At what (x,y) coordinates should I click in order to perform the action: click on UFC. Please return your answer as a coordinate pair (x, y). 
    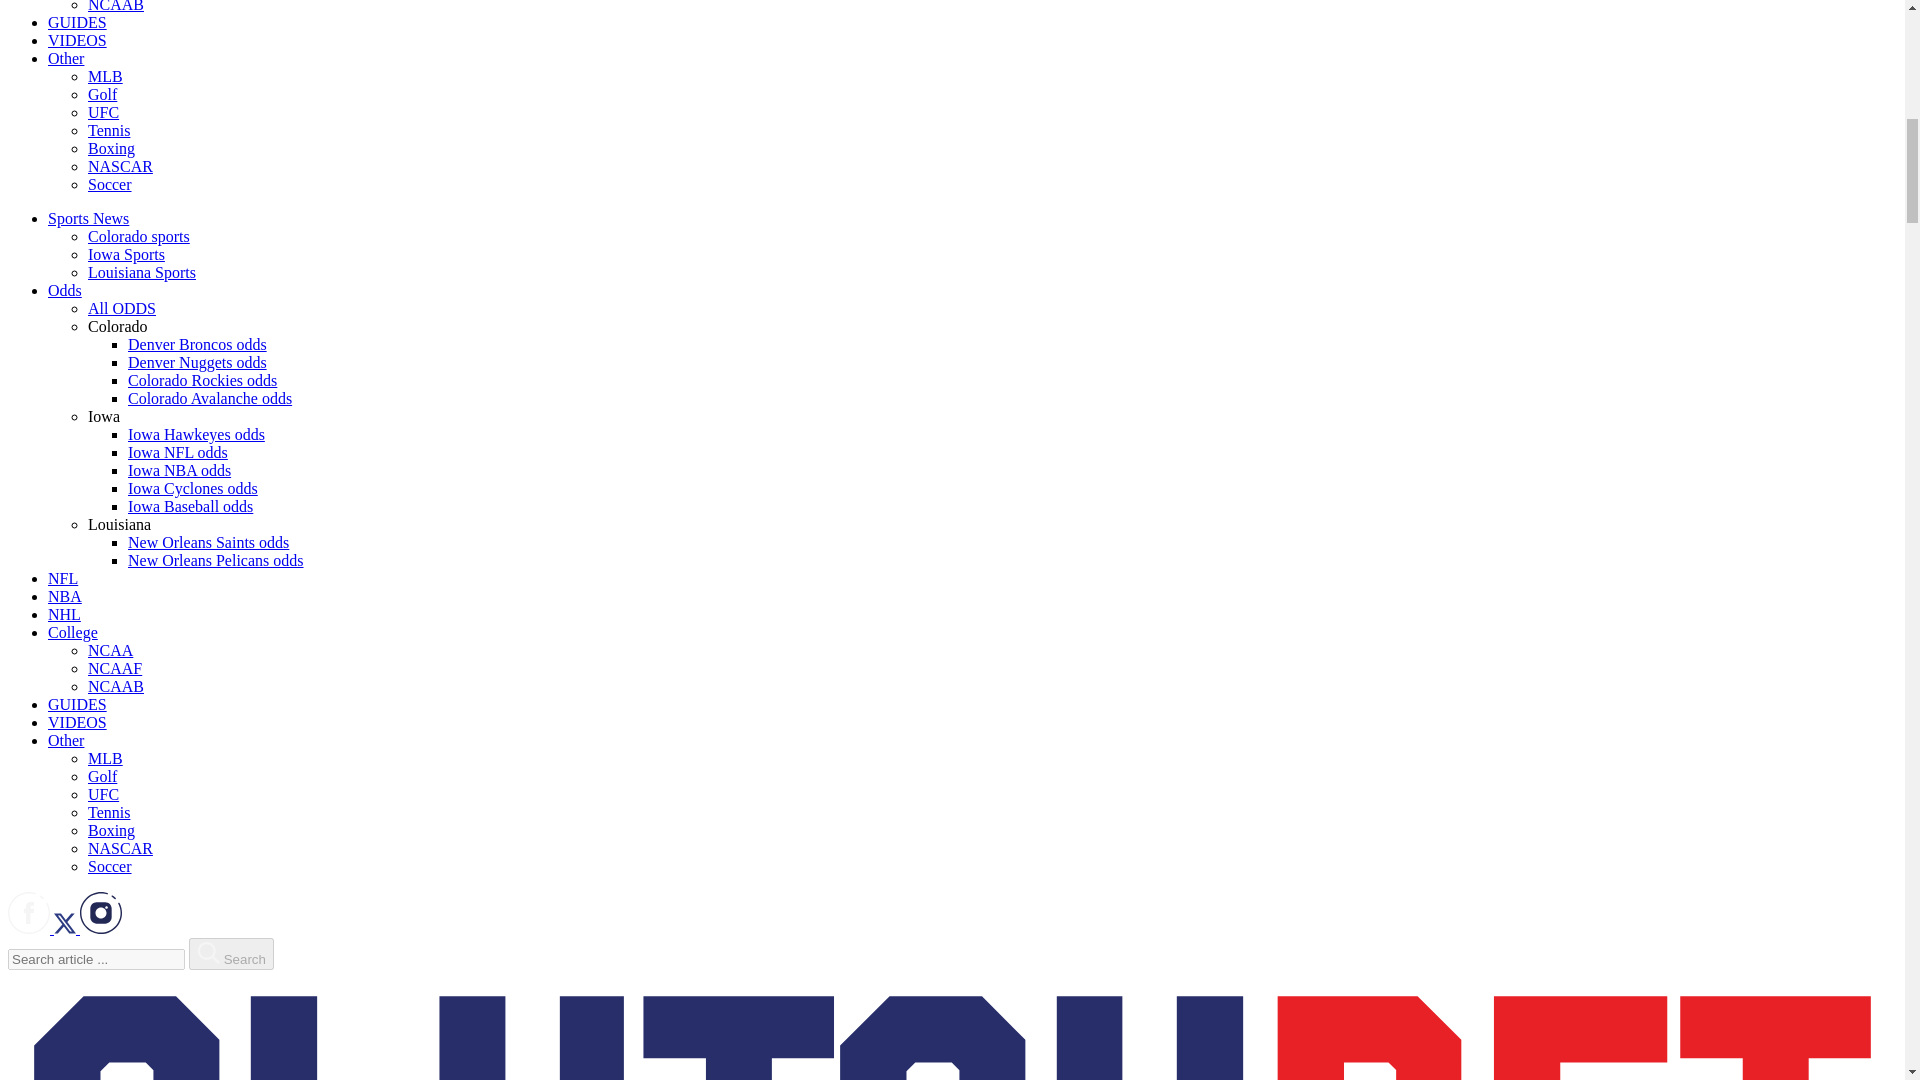
    Looking at the image, I should click on (104, 112).